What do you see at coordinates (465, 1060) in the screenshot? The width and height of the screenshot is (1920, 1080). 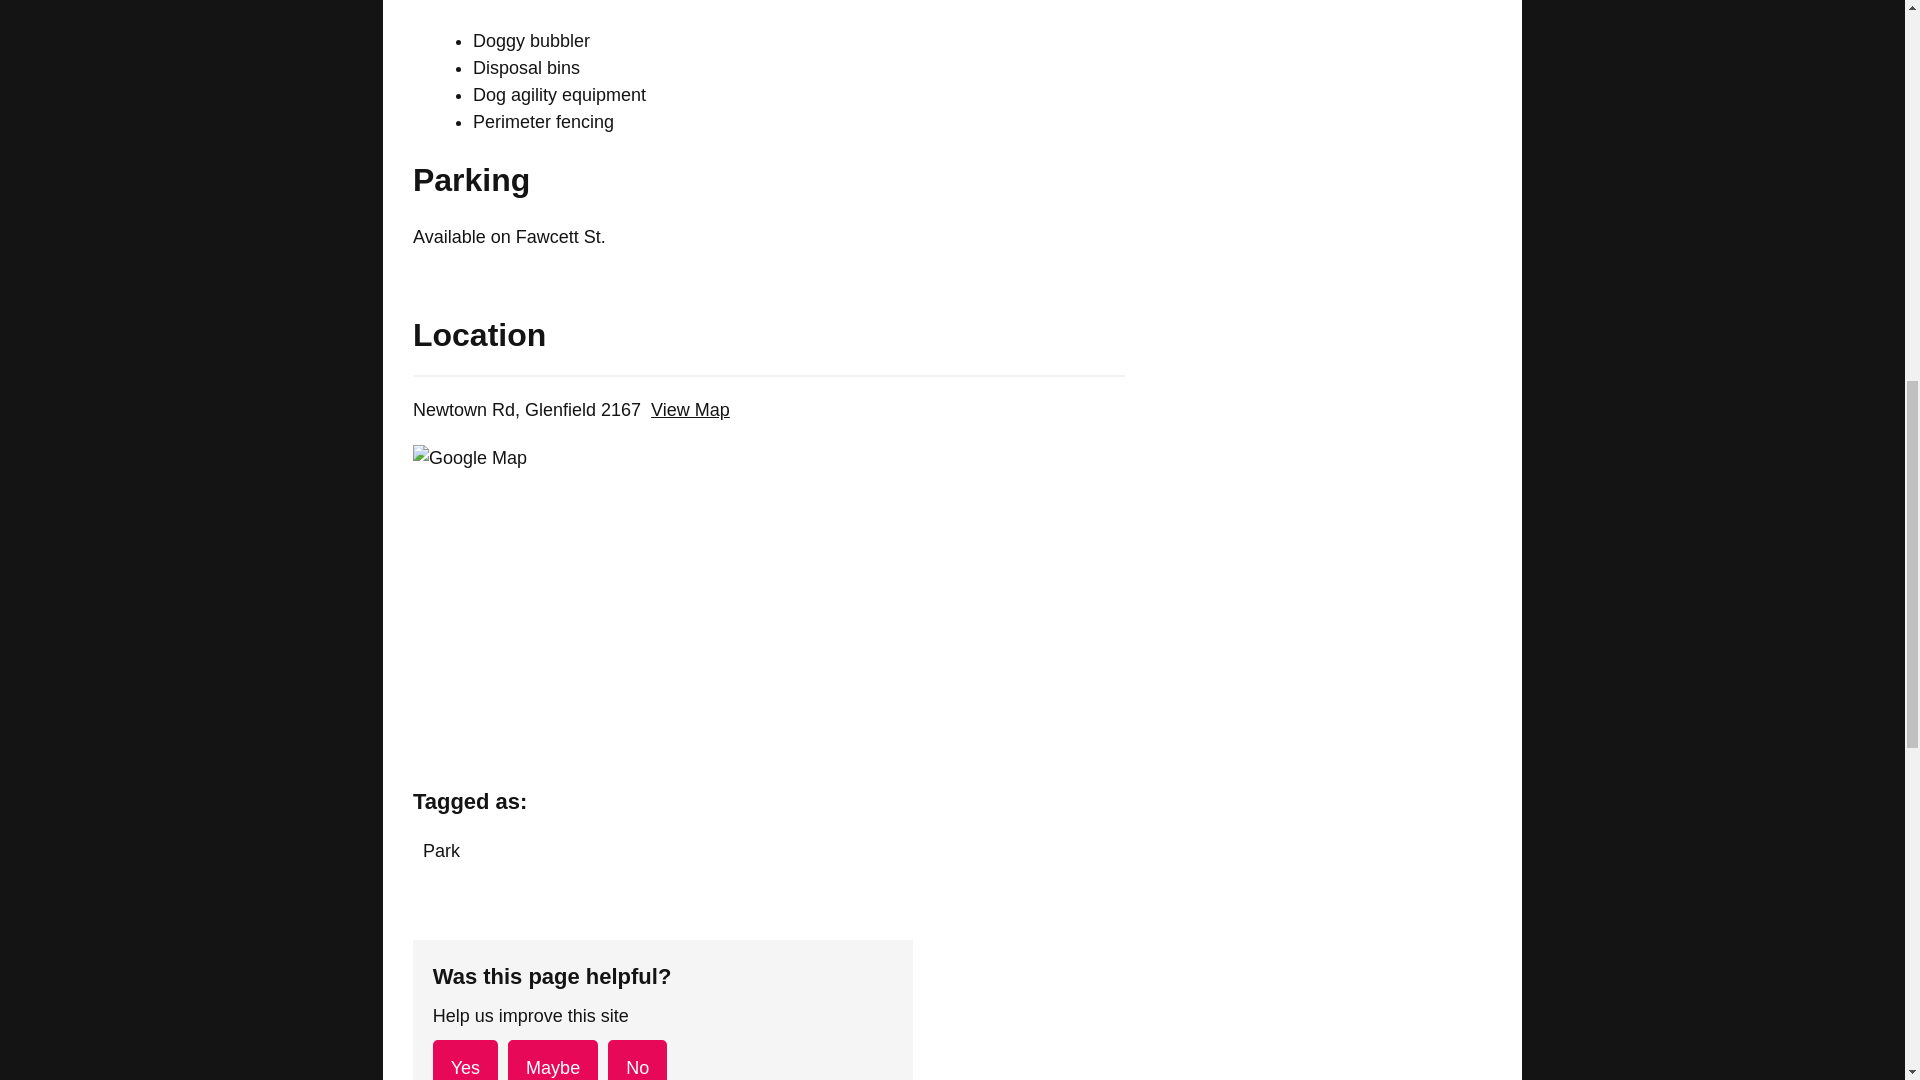 I see `Yes, this page was helpful` at bounding box center [465, 1060].